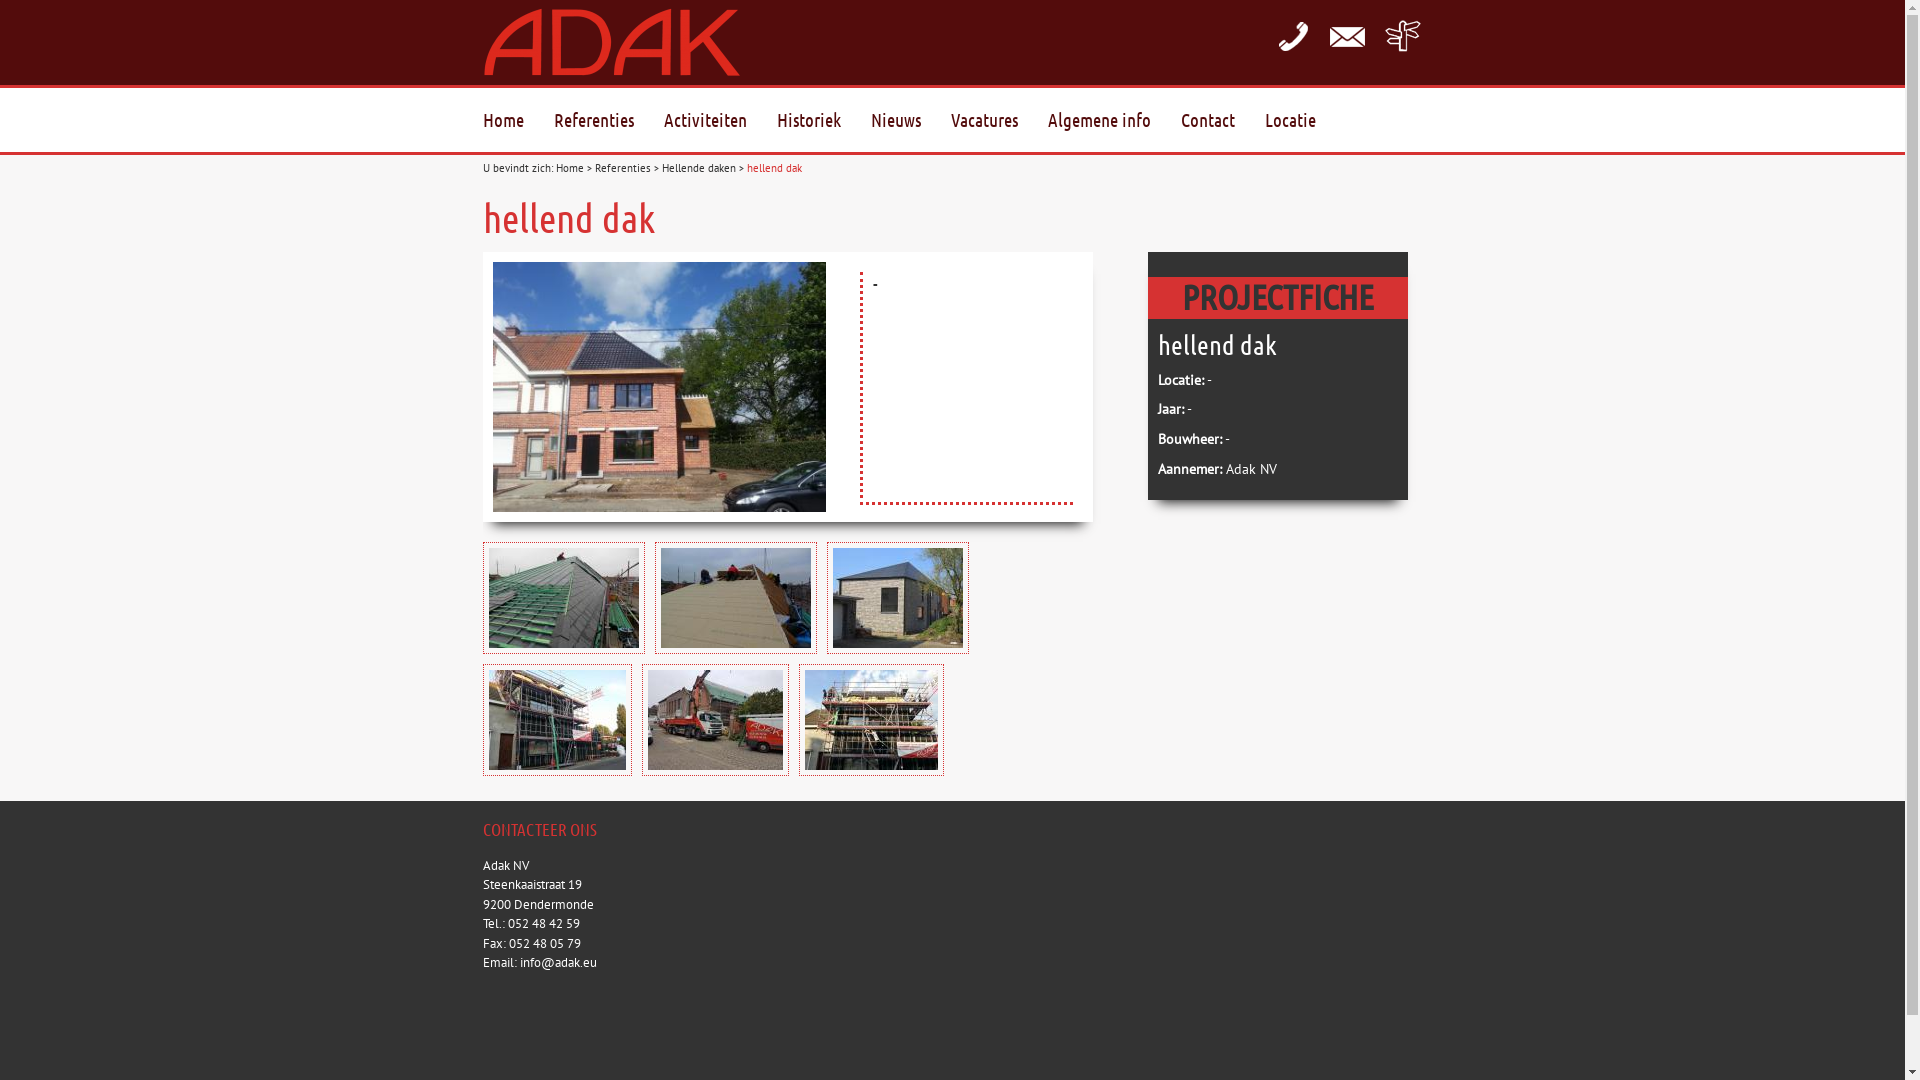  Describe the element at coordinates (910, 121) in the screenshot. I see `Nieuws` at that location.